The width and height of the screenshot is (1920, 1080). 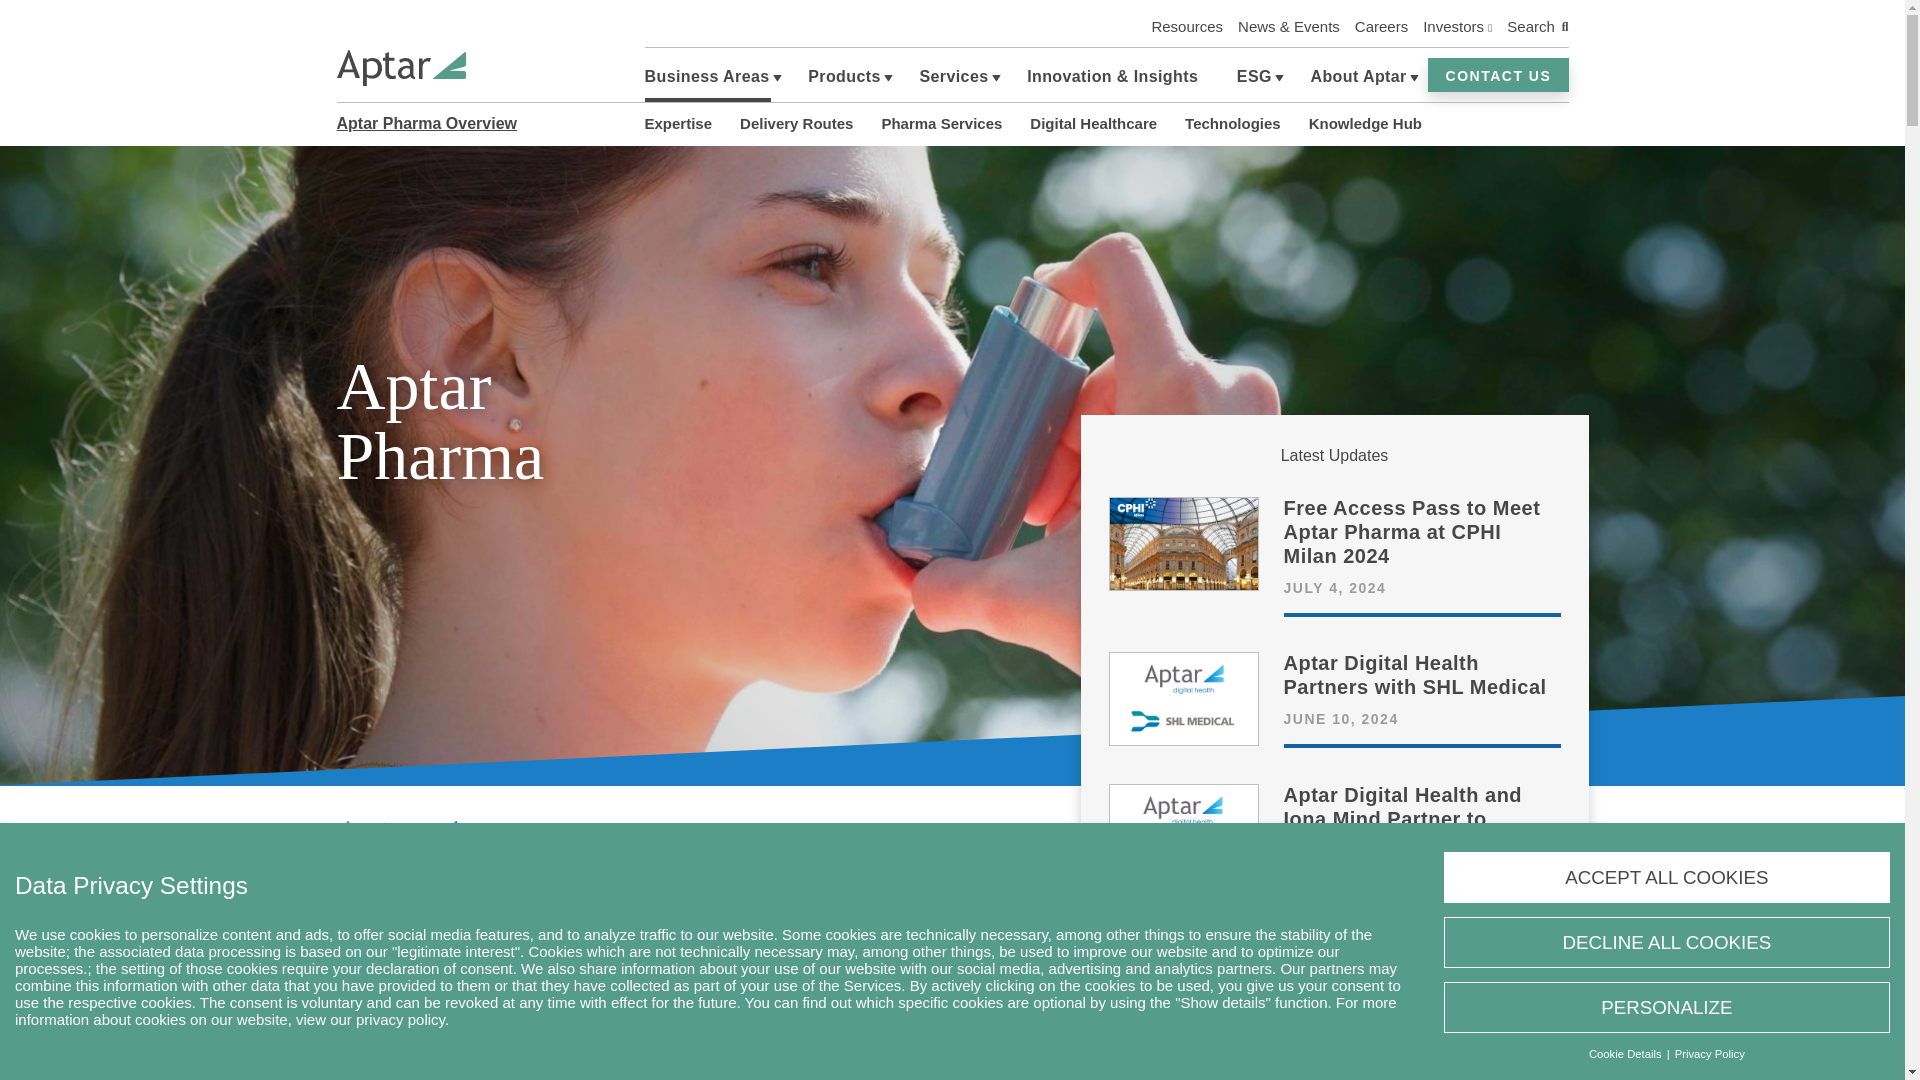 What do you see at coordinates (1381, 26) in the screenshot?
I see `Careers` at bounding box center [1381, 26].